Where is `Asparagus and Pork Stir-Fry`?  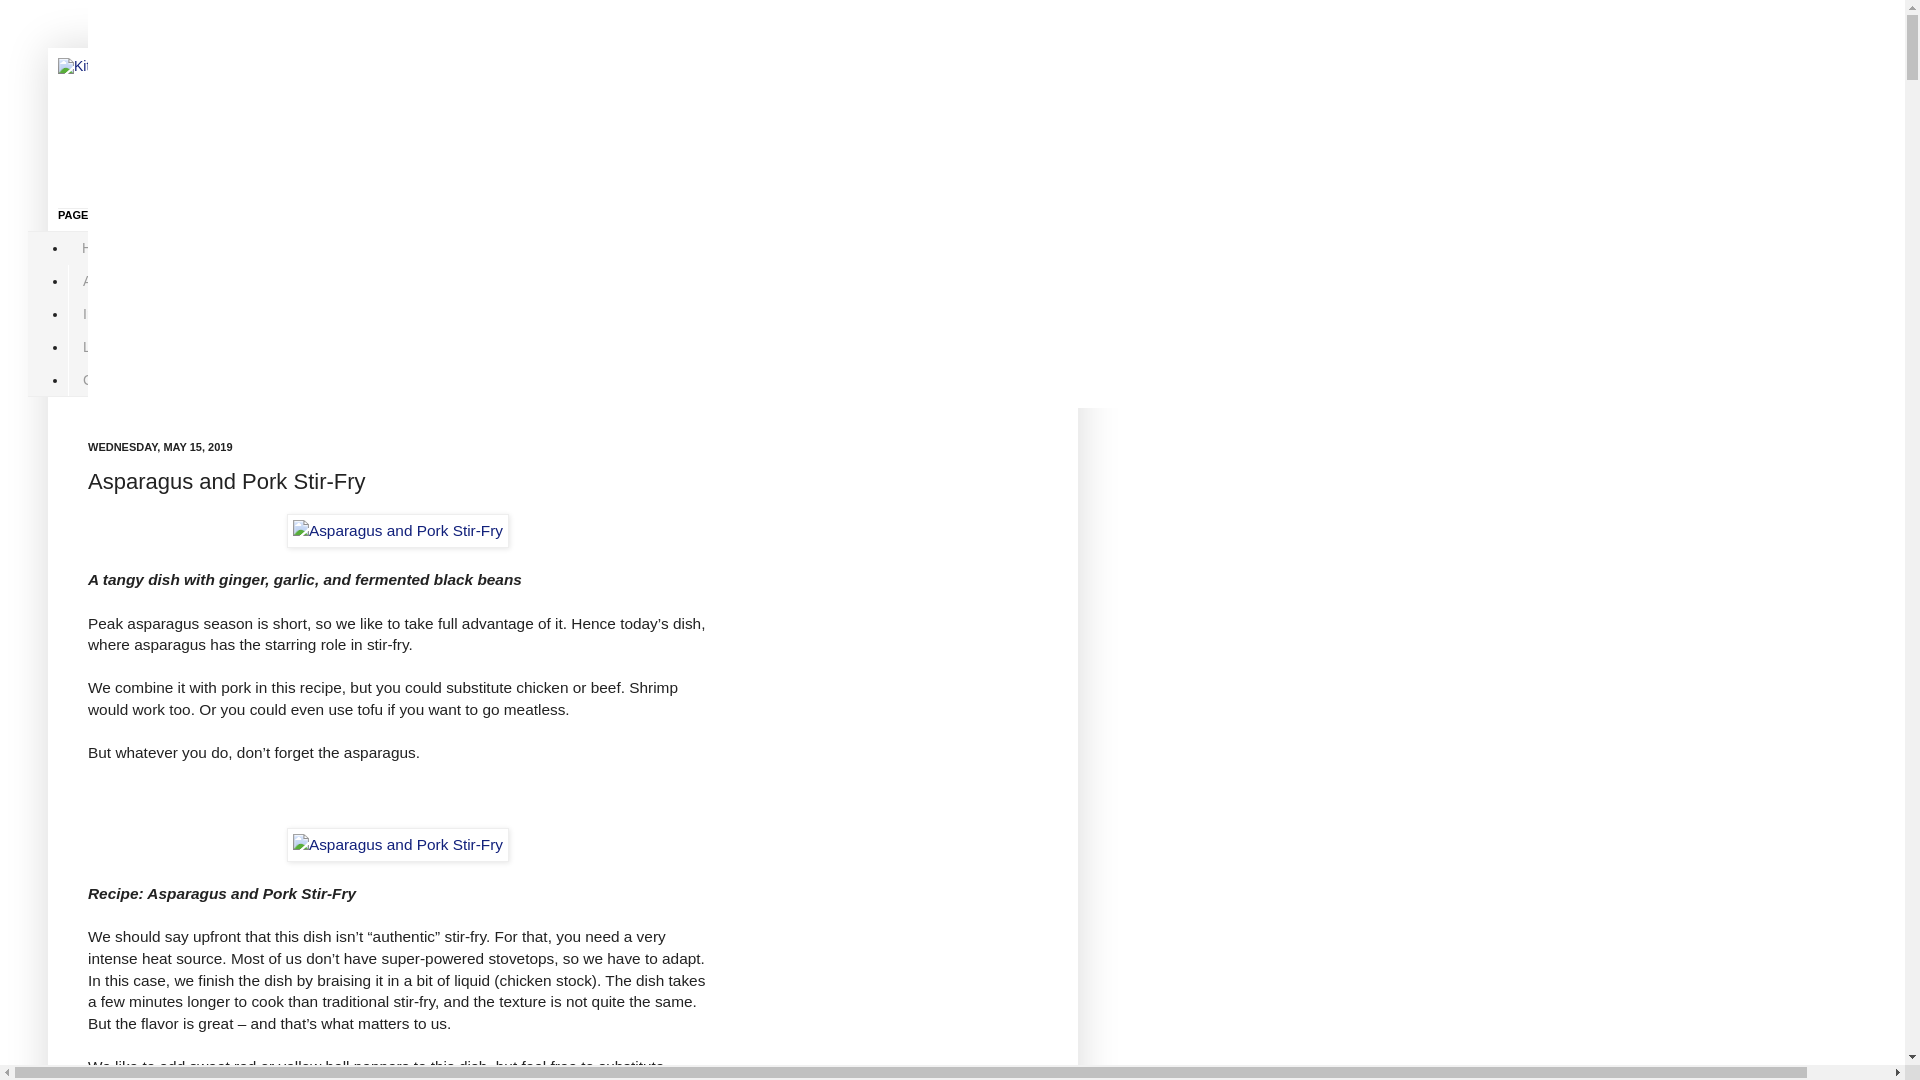 Asparagus and Pork Stir-Fry is located at coordinates (397, 844).